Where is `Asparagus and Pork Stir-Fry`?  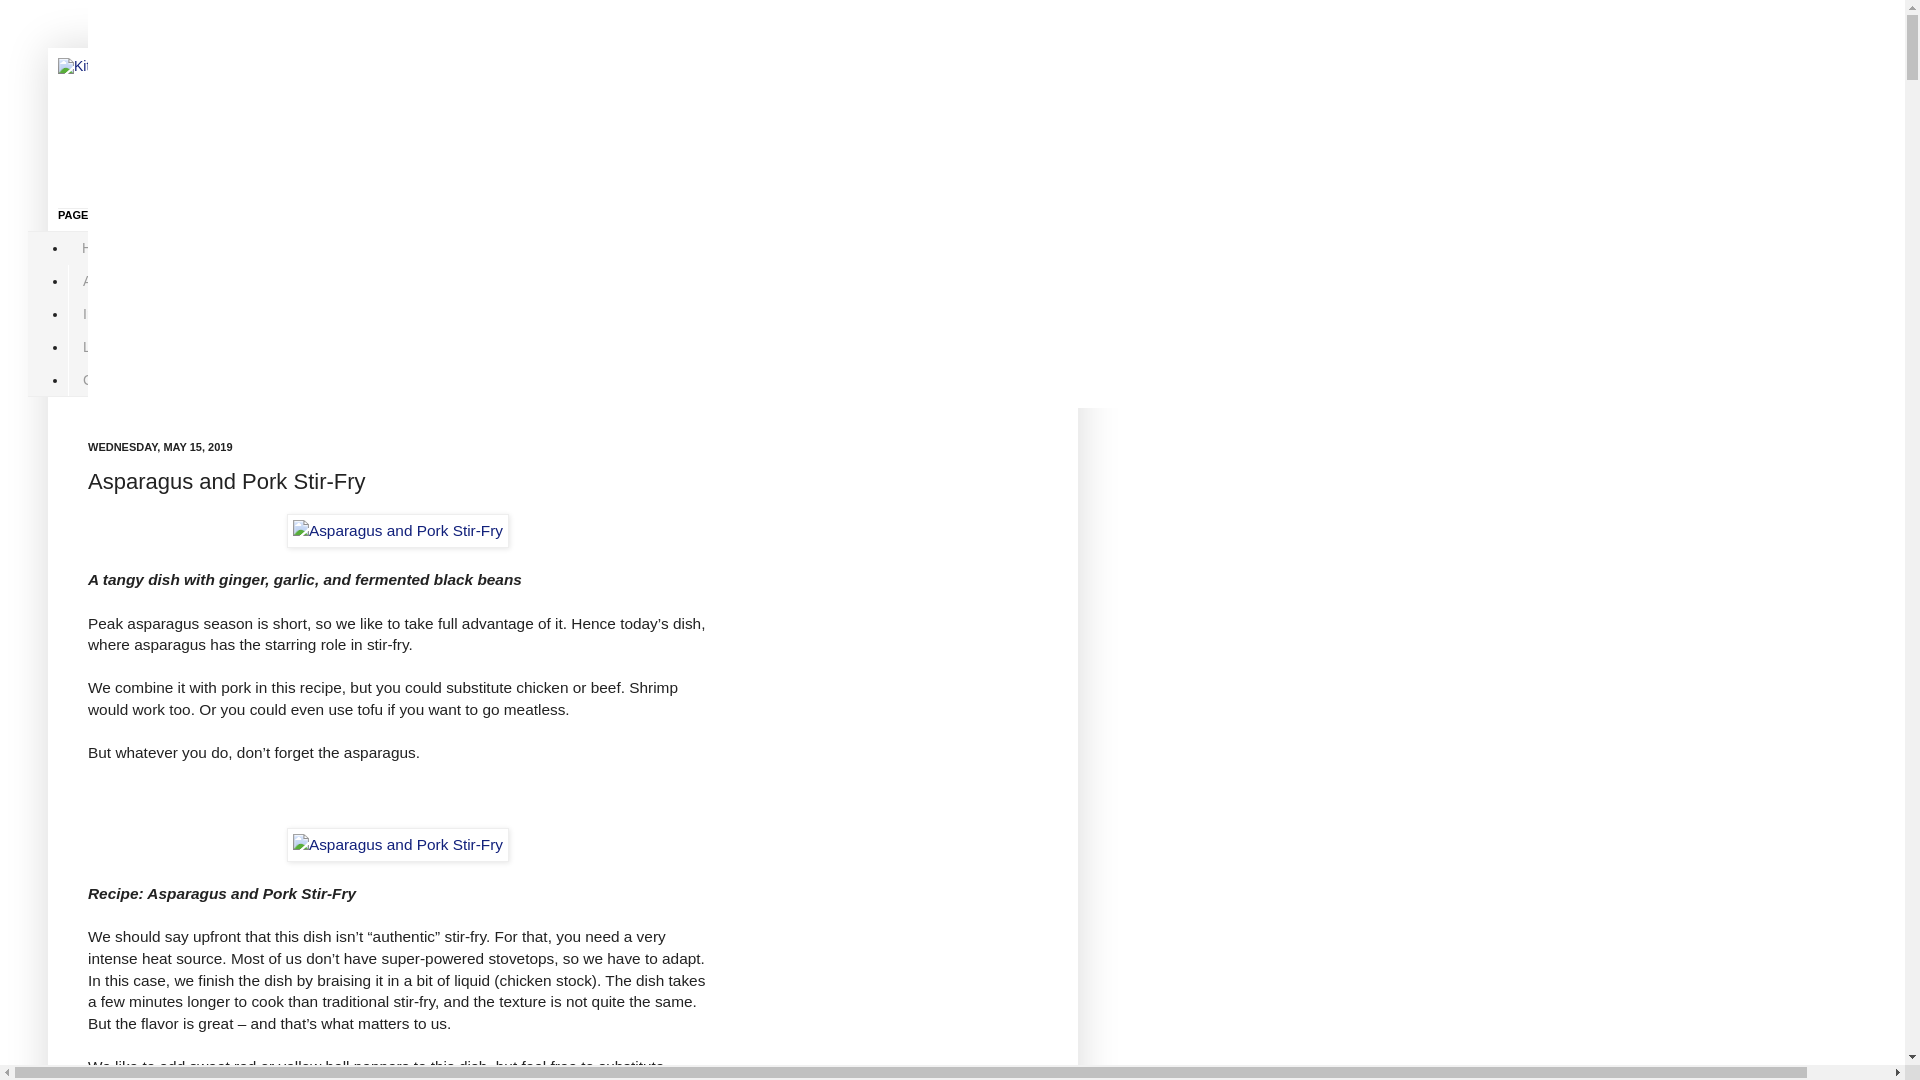 Asparagus and Pork Stir-Fry is located at coordinates (397, 844).